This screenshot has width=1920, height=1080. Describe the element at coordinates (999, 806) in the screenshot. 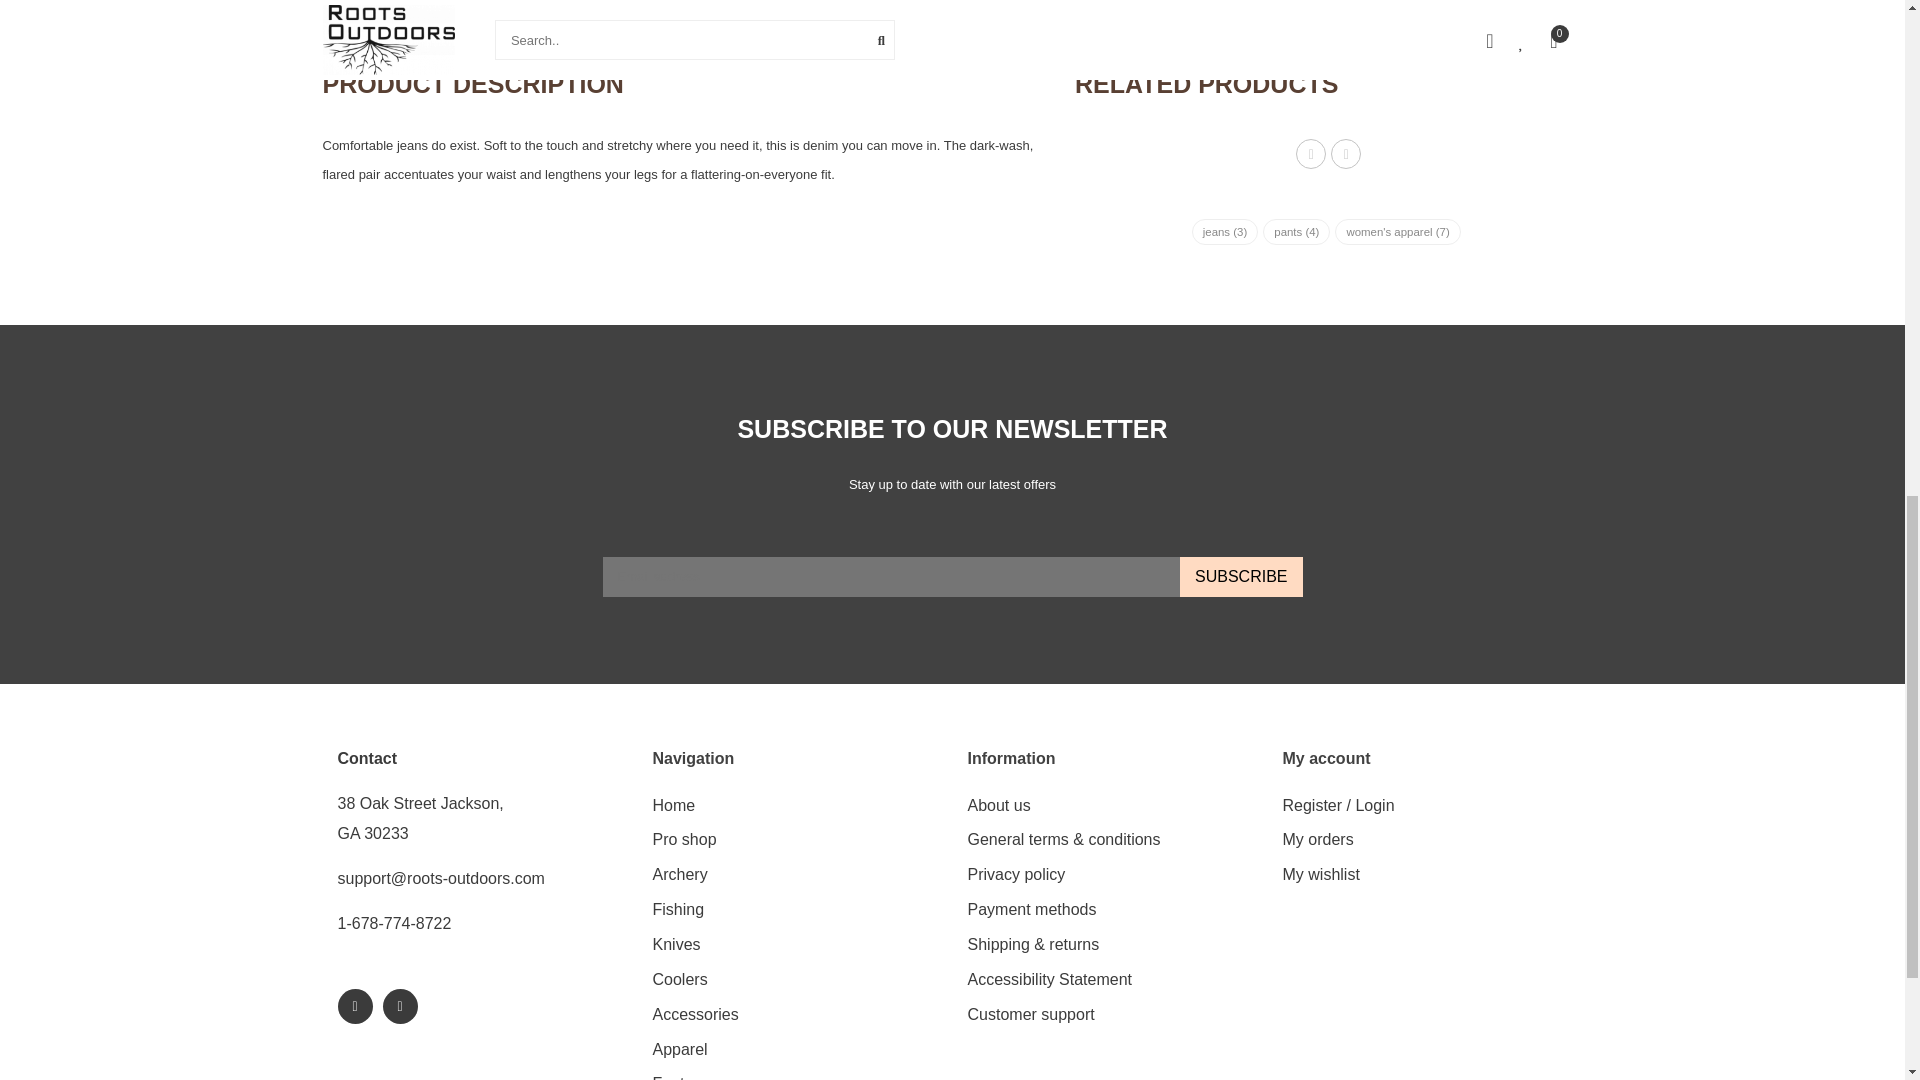

I see `About us` at that location.